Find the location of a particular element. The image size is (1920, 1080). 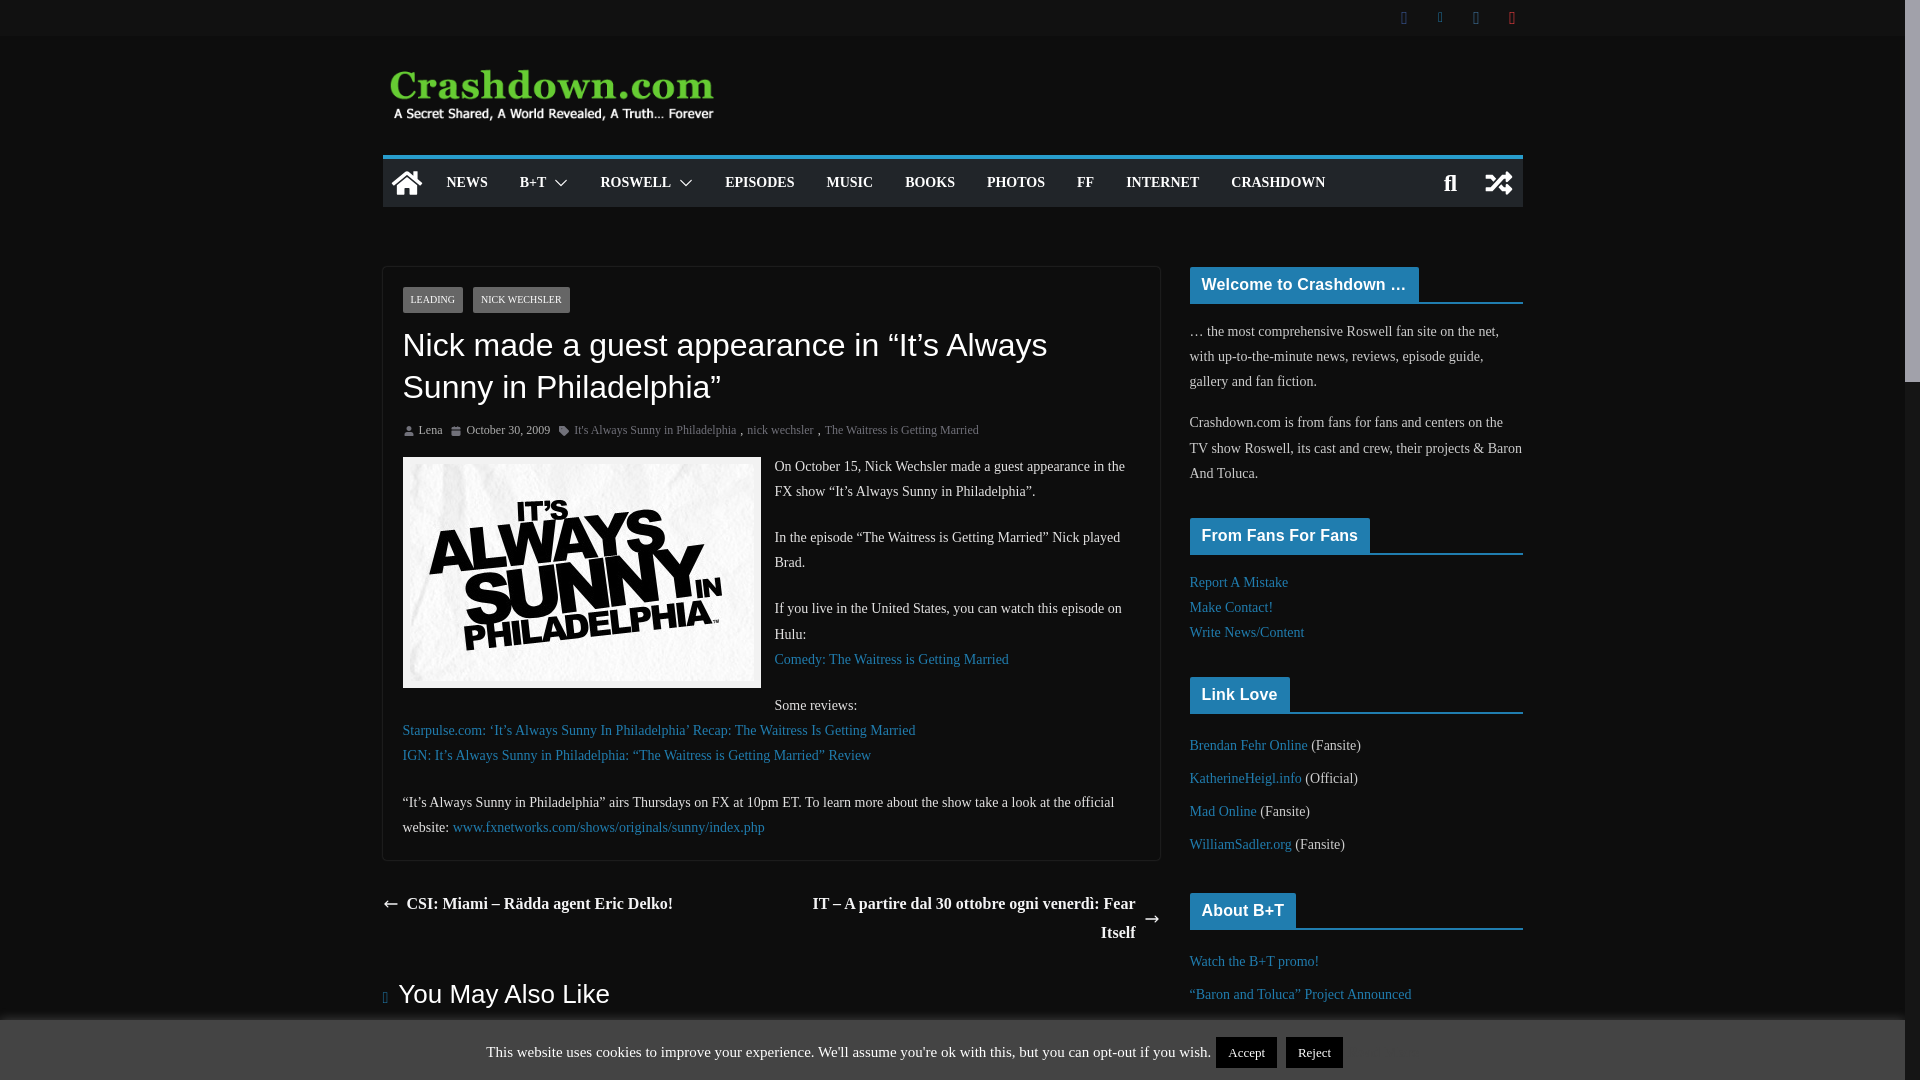

Crashdown.com is located at coordinates (406, 182).